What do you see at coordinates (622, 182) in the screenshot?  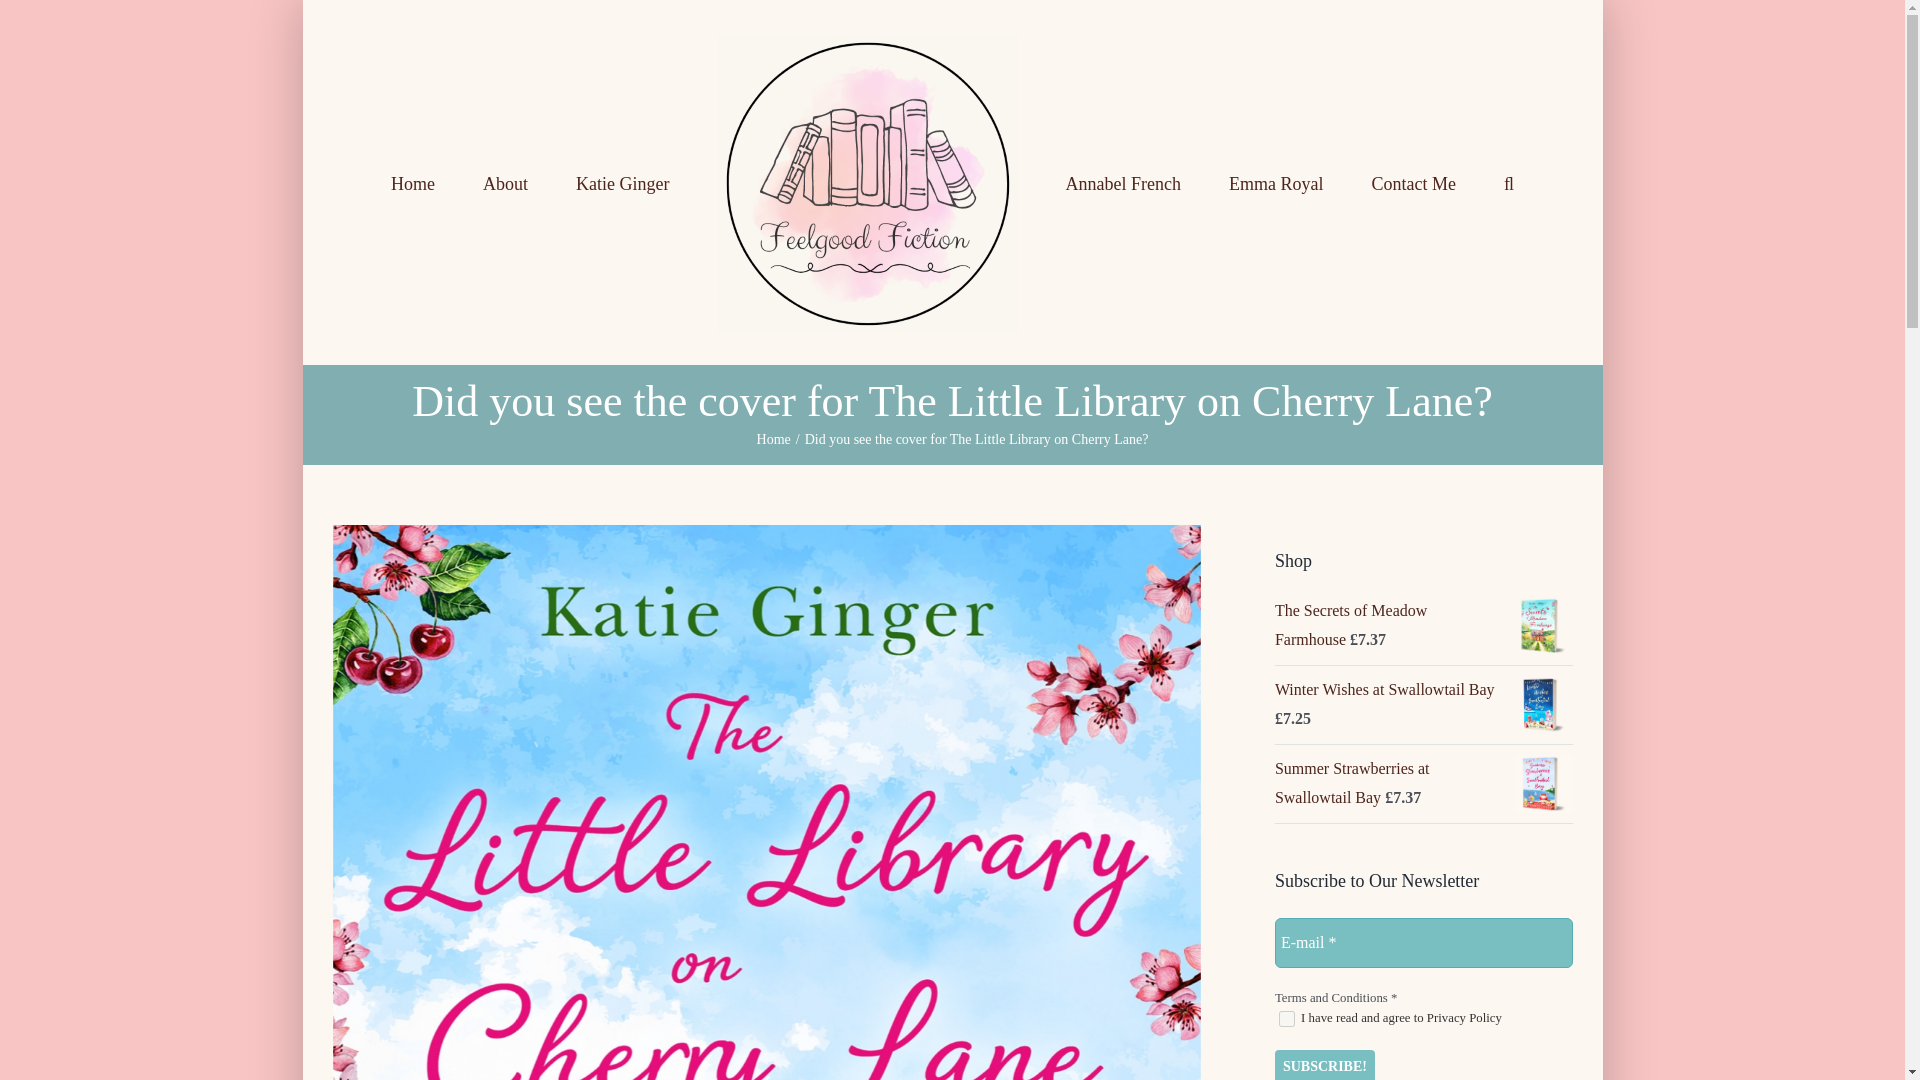 I see `Katie Ginger` at bounding box center [622, 182].